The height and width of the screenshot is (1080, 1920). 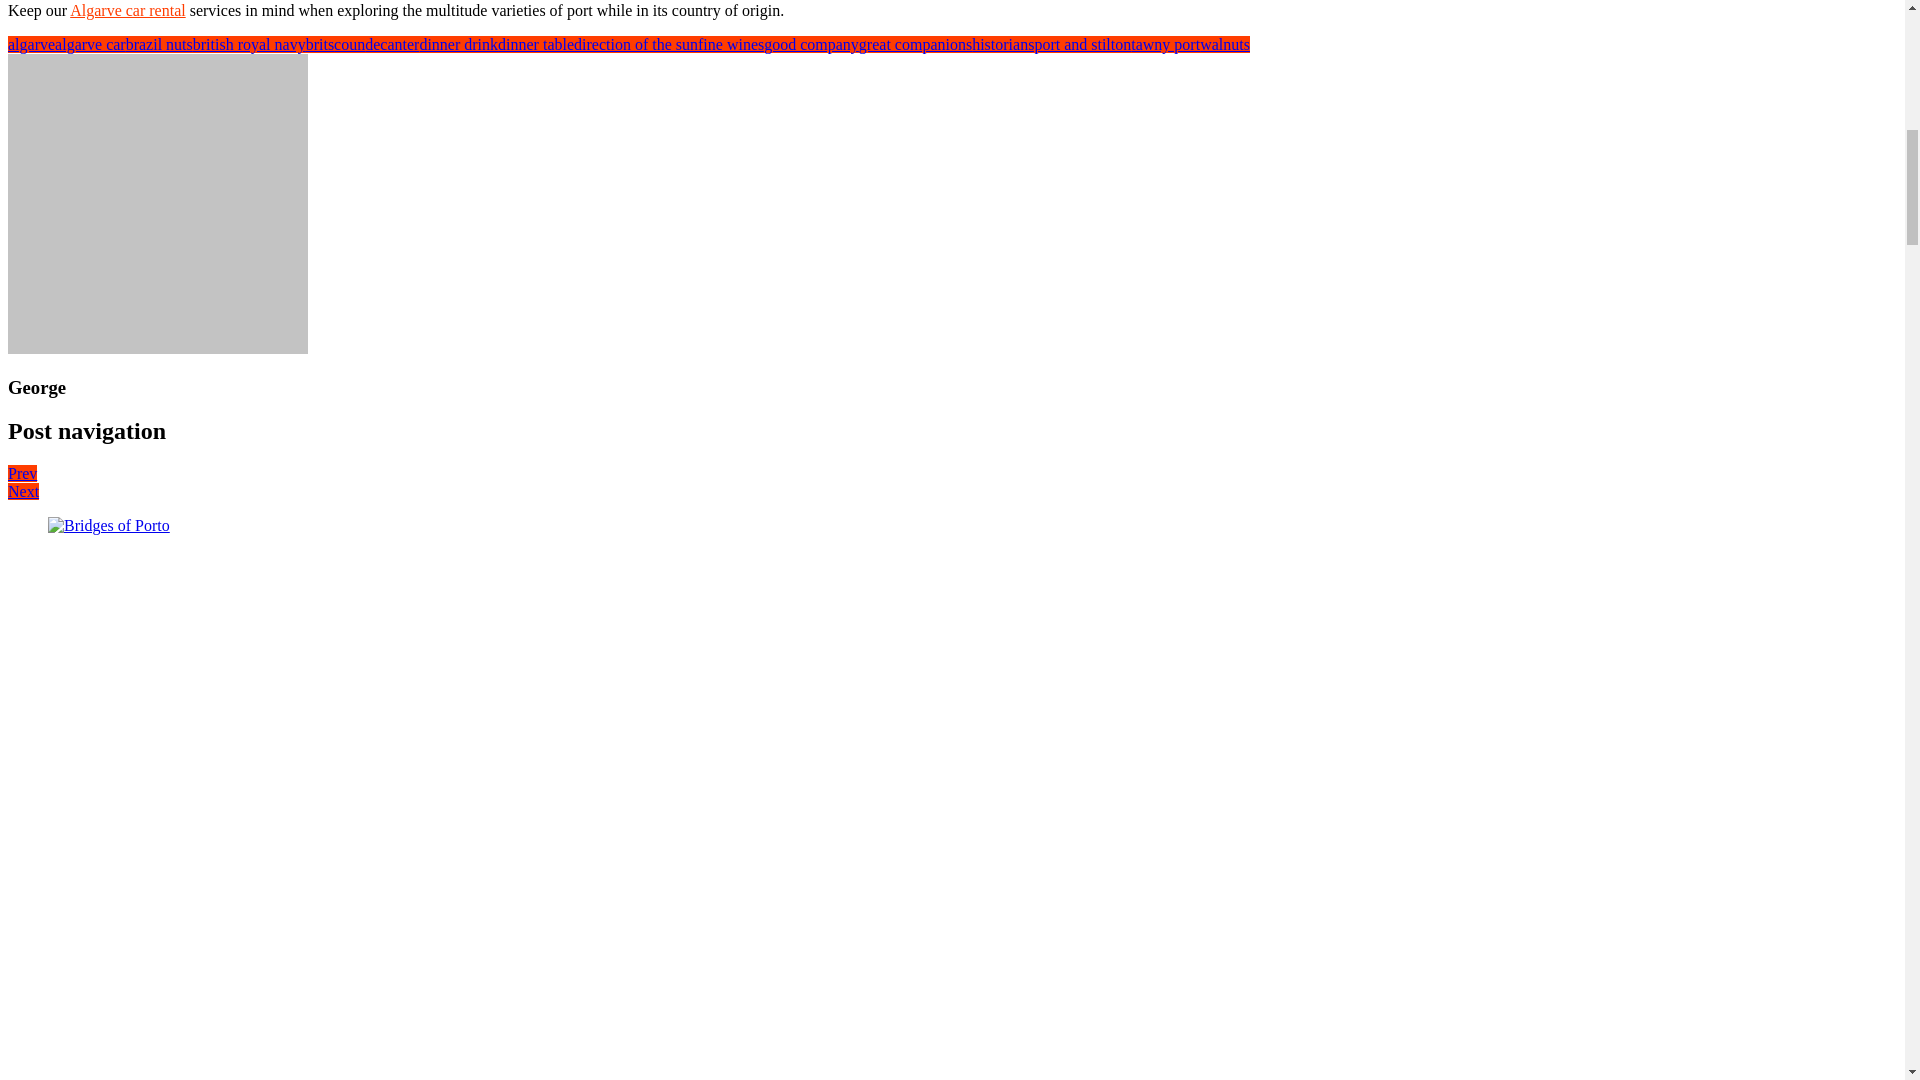 I want to click on good company, so click(x=811, y=44).